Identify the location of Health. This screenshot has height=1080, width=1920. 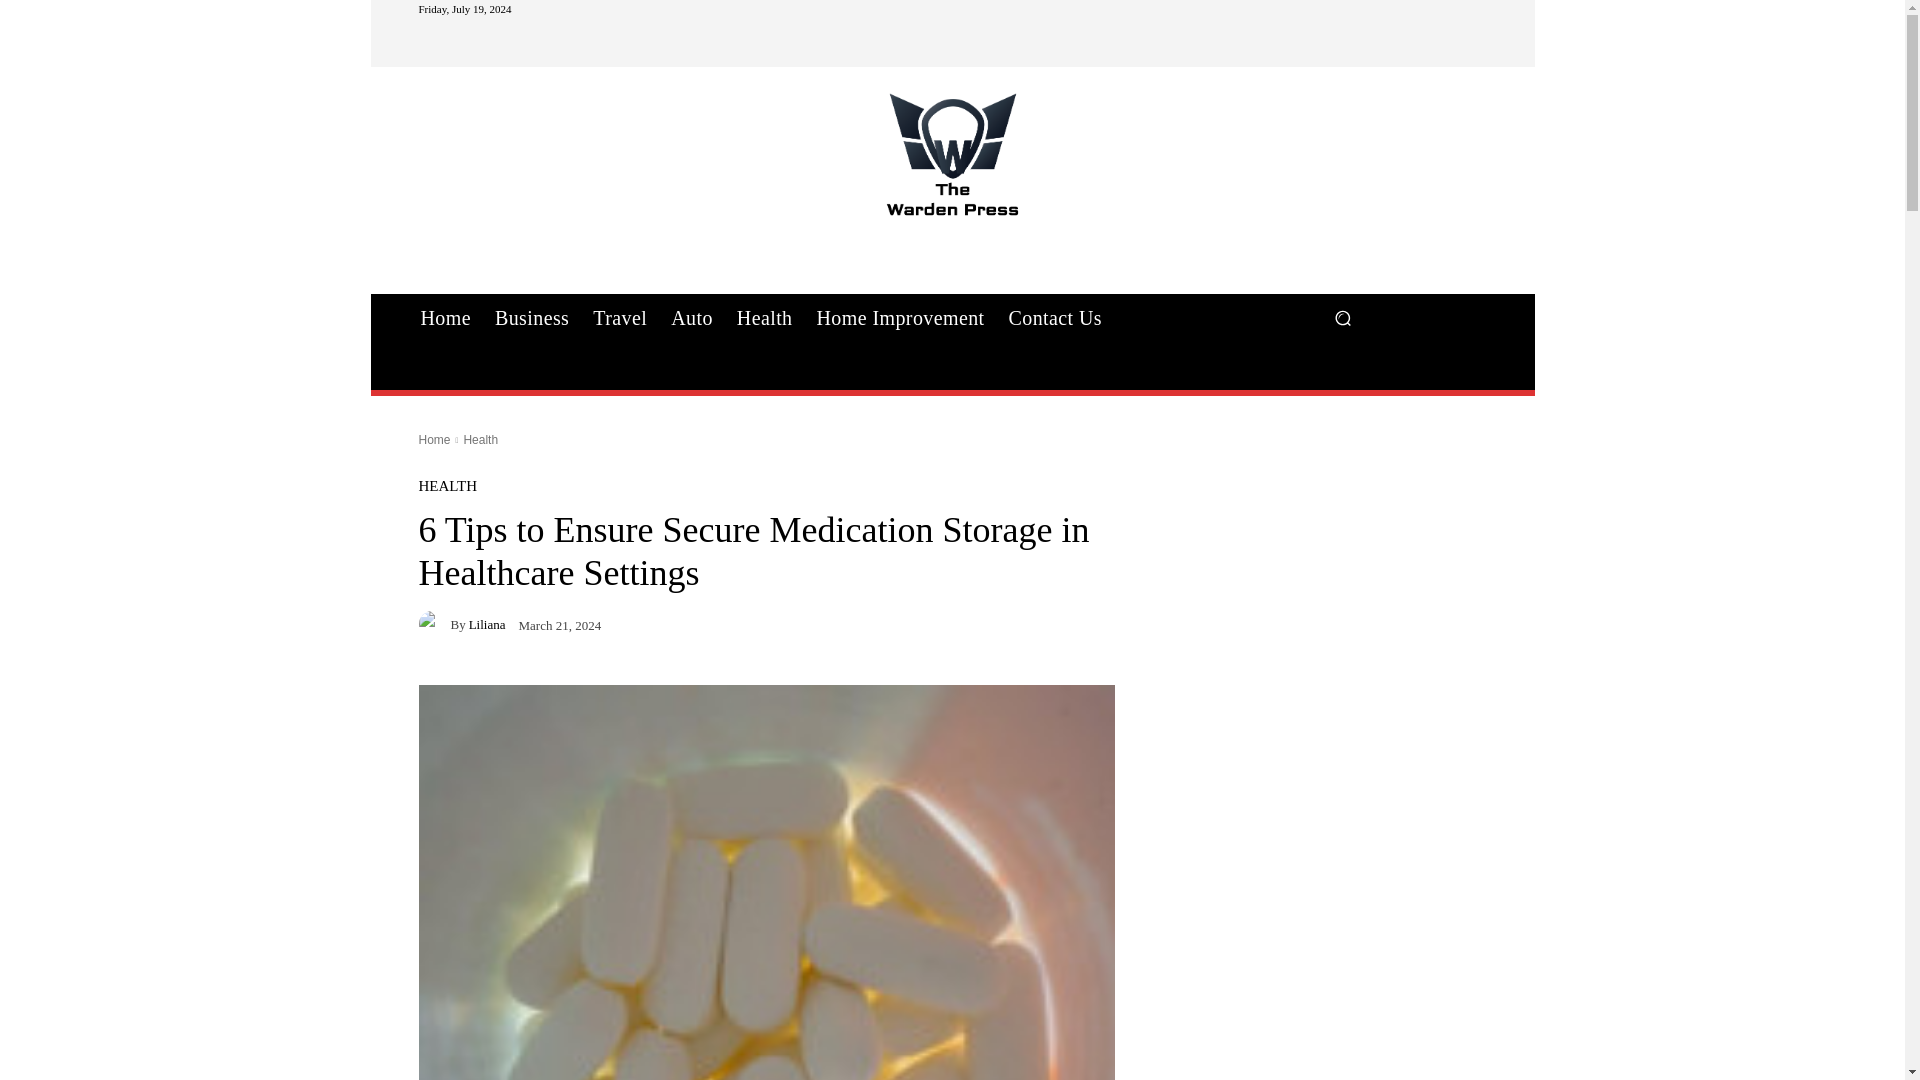
(480, 440).